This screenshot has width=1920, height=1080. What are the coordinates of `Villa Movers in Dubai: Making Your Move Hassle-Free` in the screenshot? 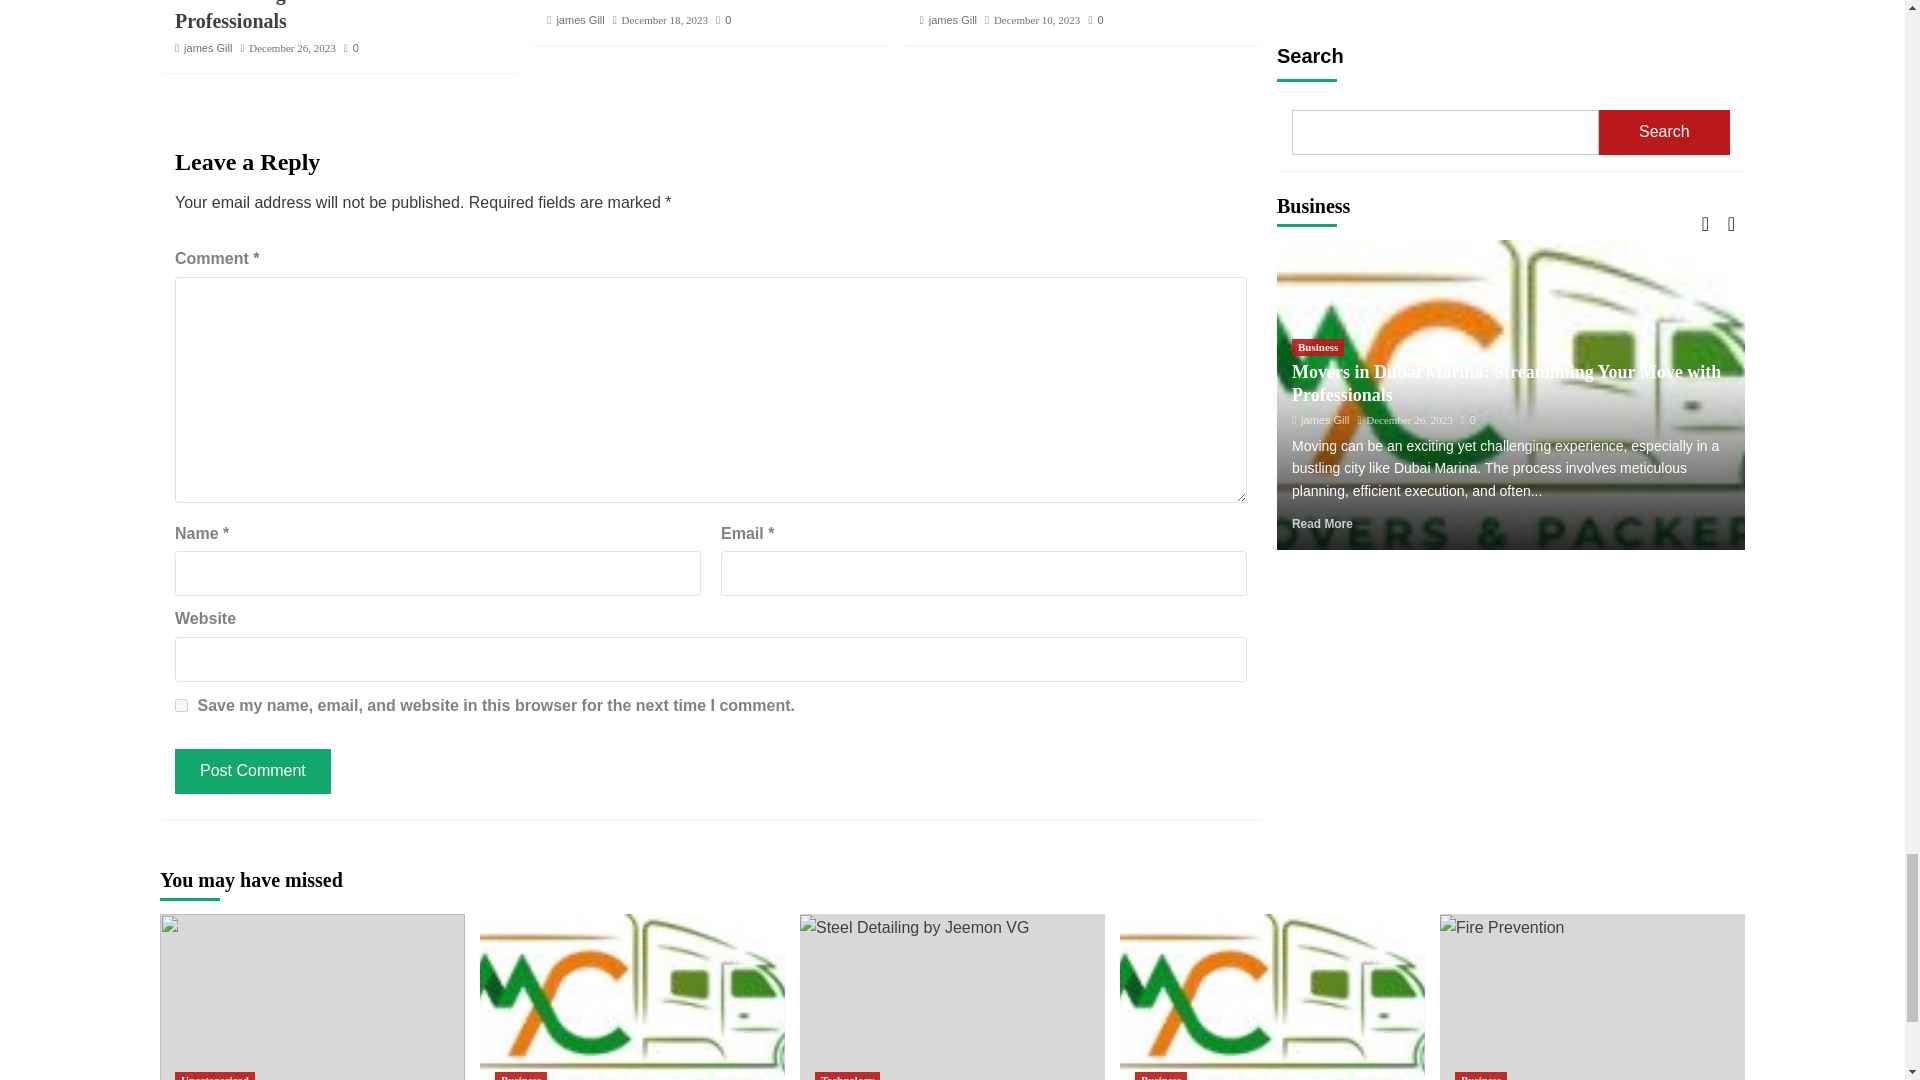 It's located at (704, 2).